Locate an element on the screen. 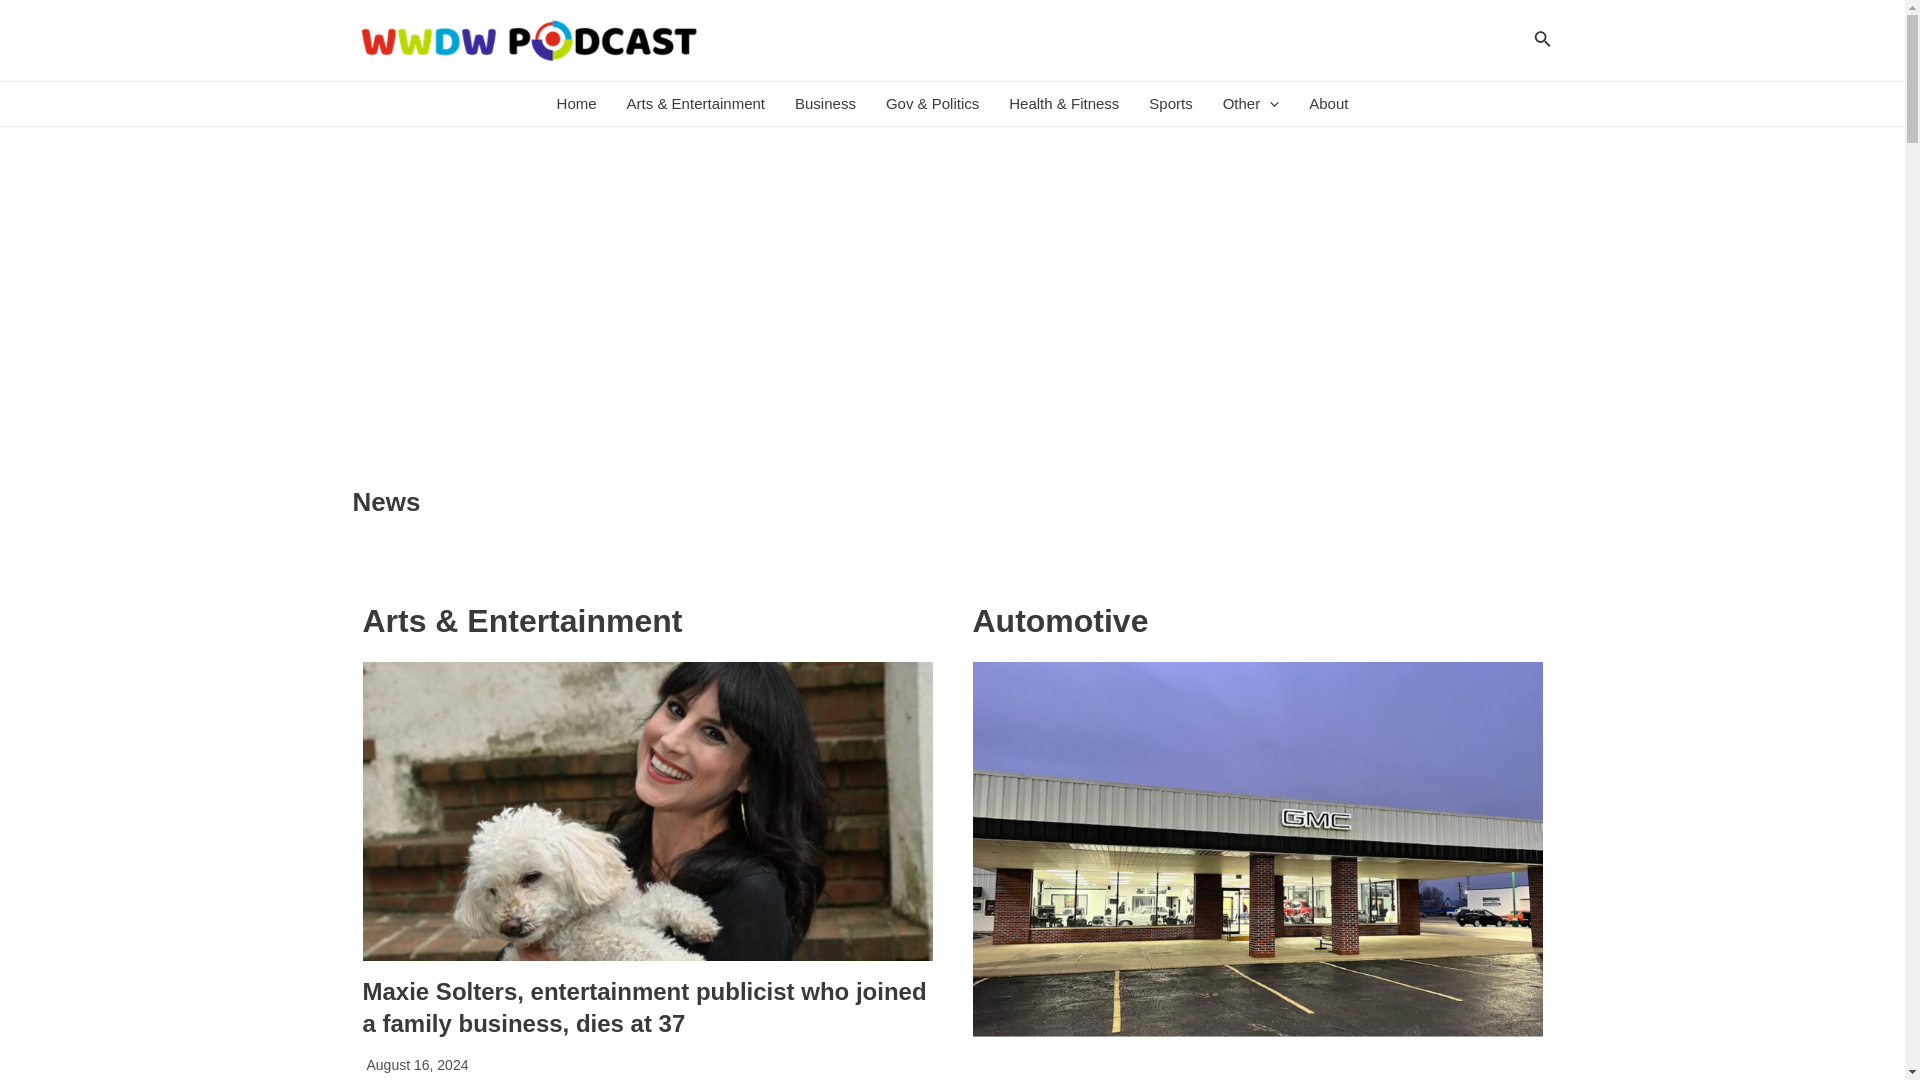  Home is located at coordinates (576, 104).